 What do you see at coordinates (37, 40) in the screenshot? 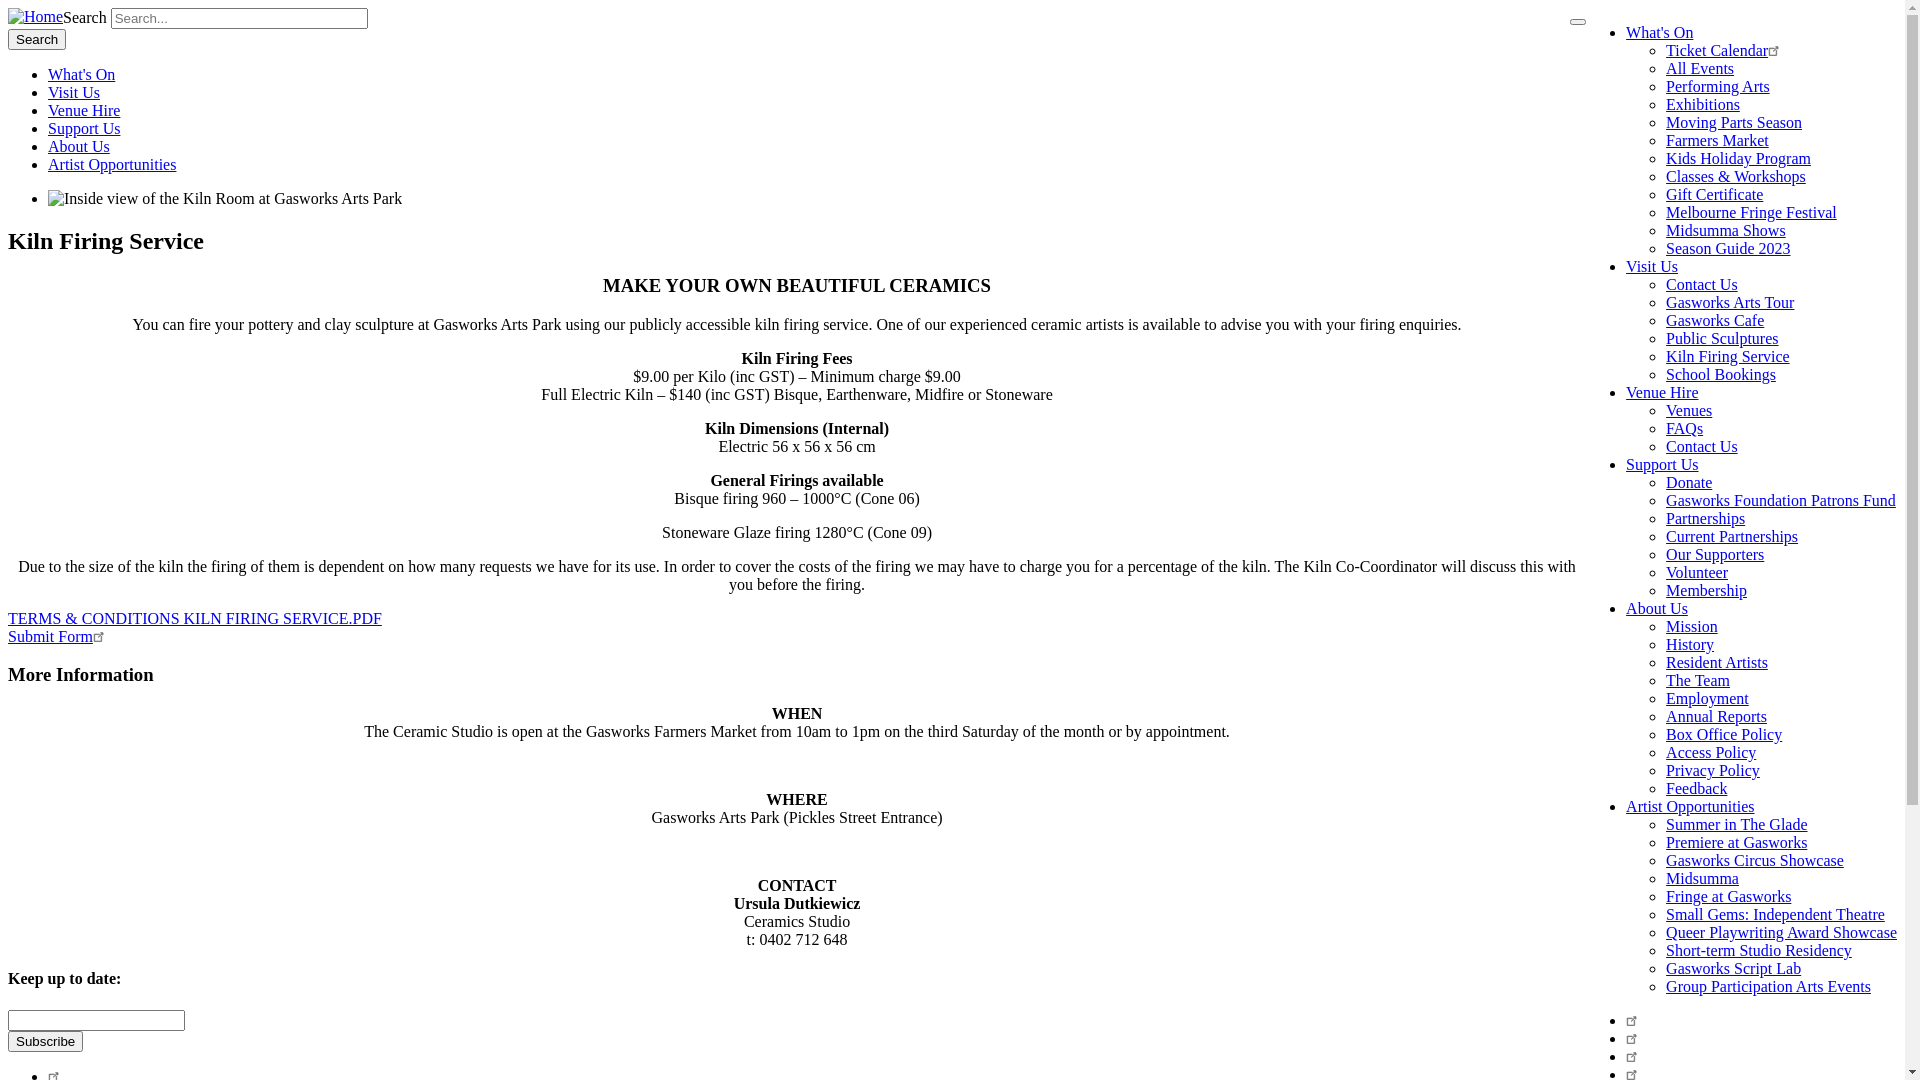
I see `Search` at bounding box center [37, 40].